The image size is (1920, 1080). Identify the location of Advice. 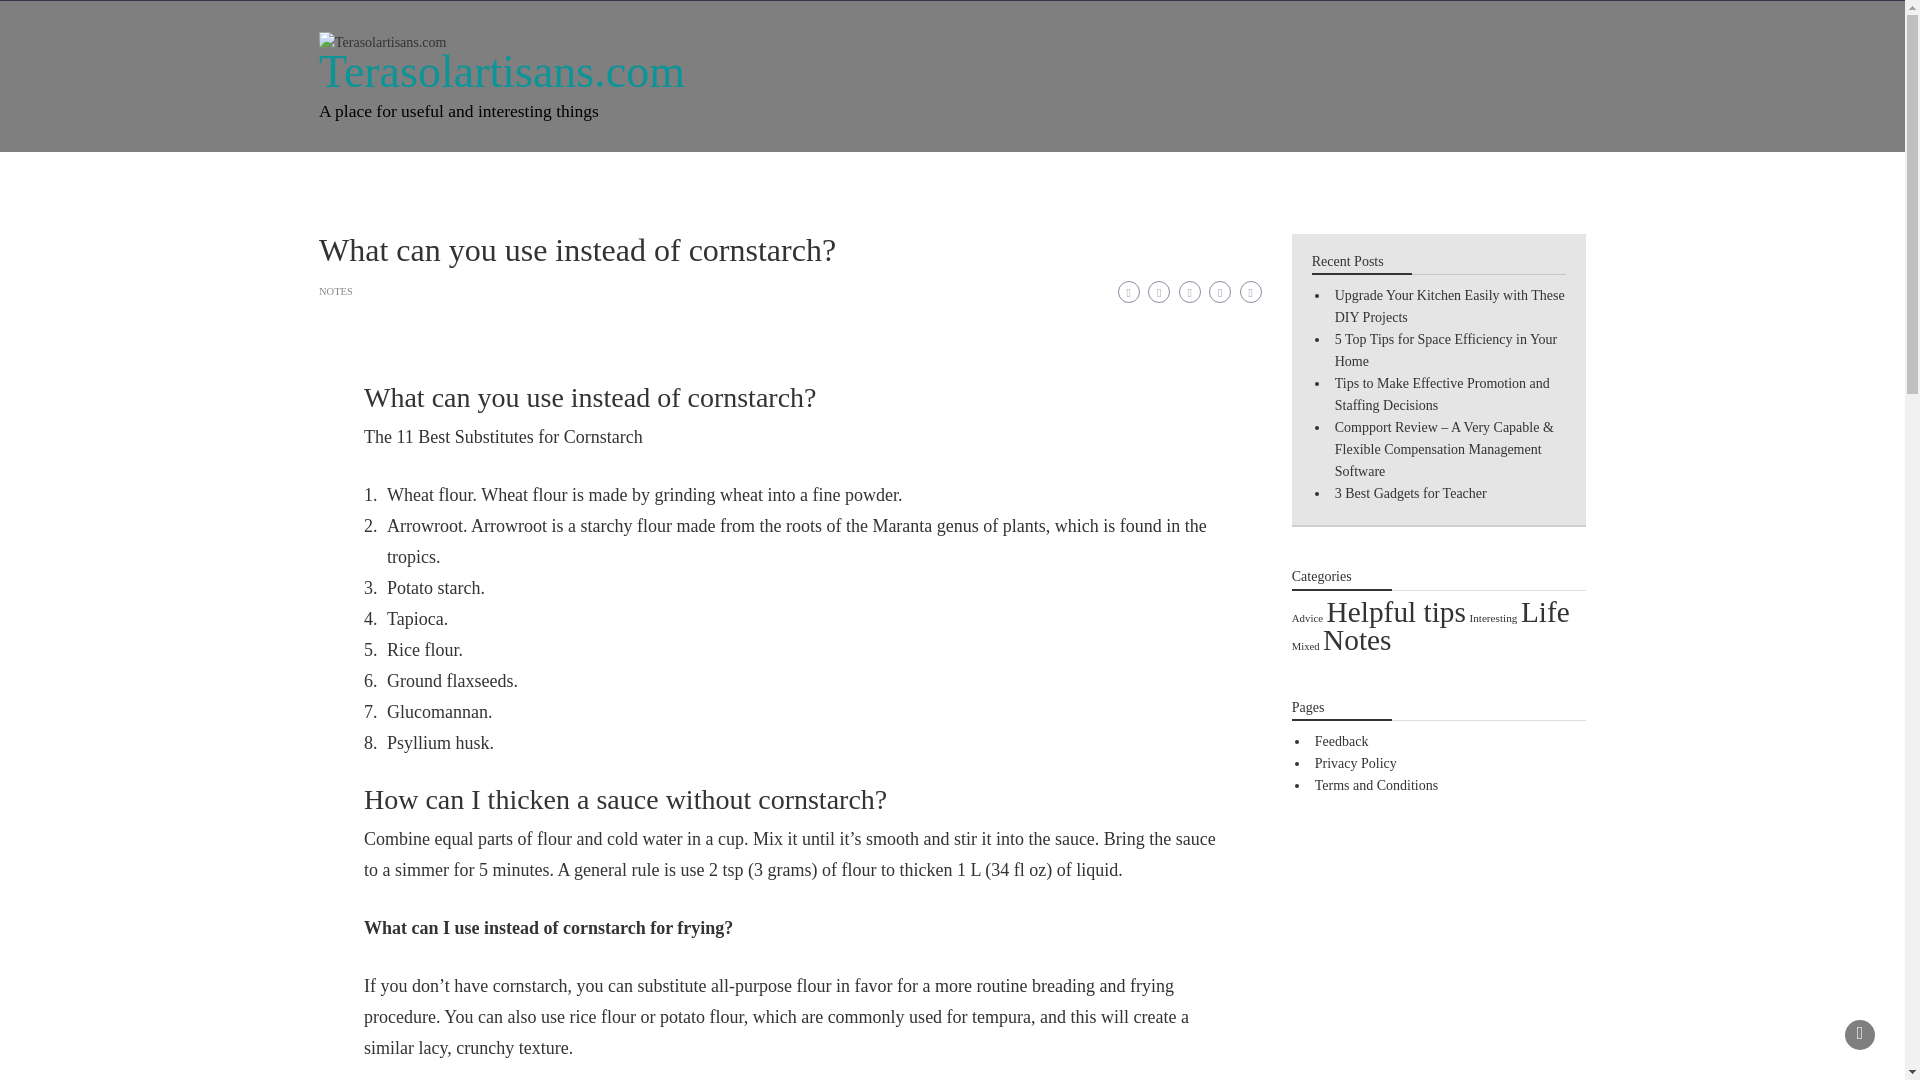
(1307, 618).